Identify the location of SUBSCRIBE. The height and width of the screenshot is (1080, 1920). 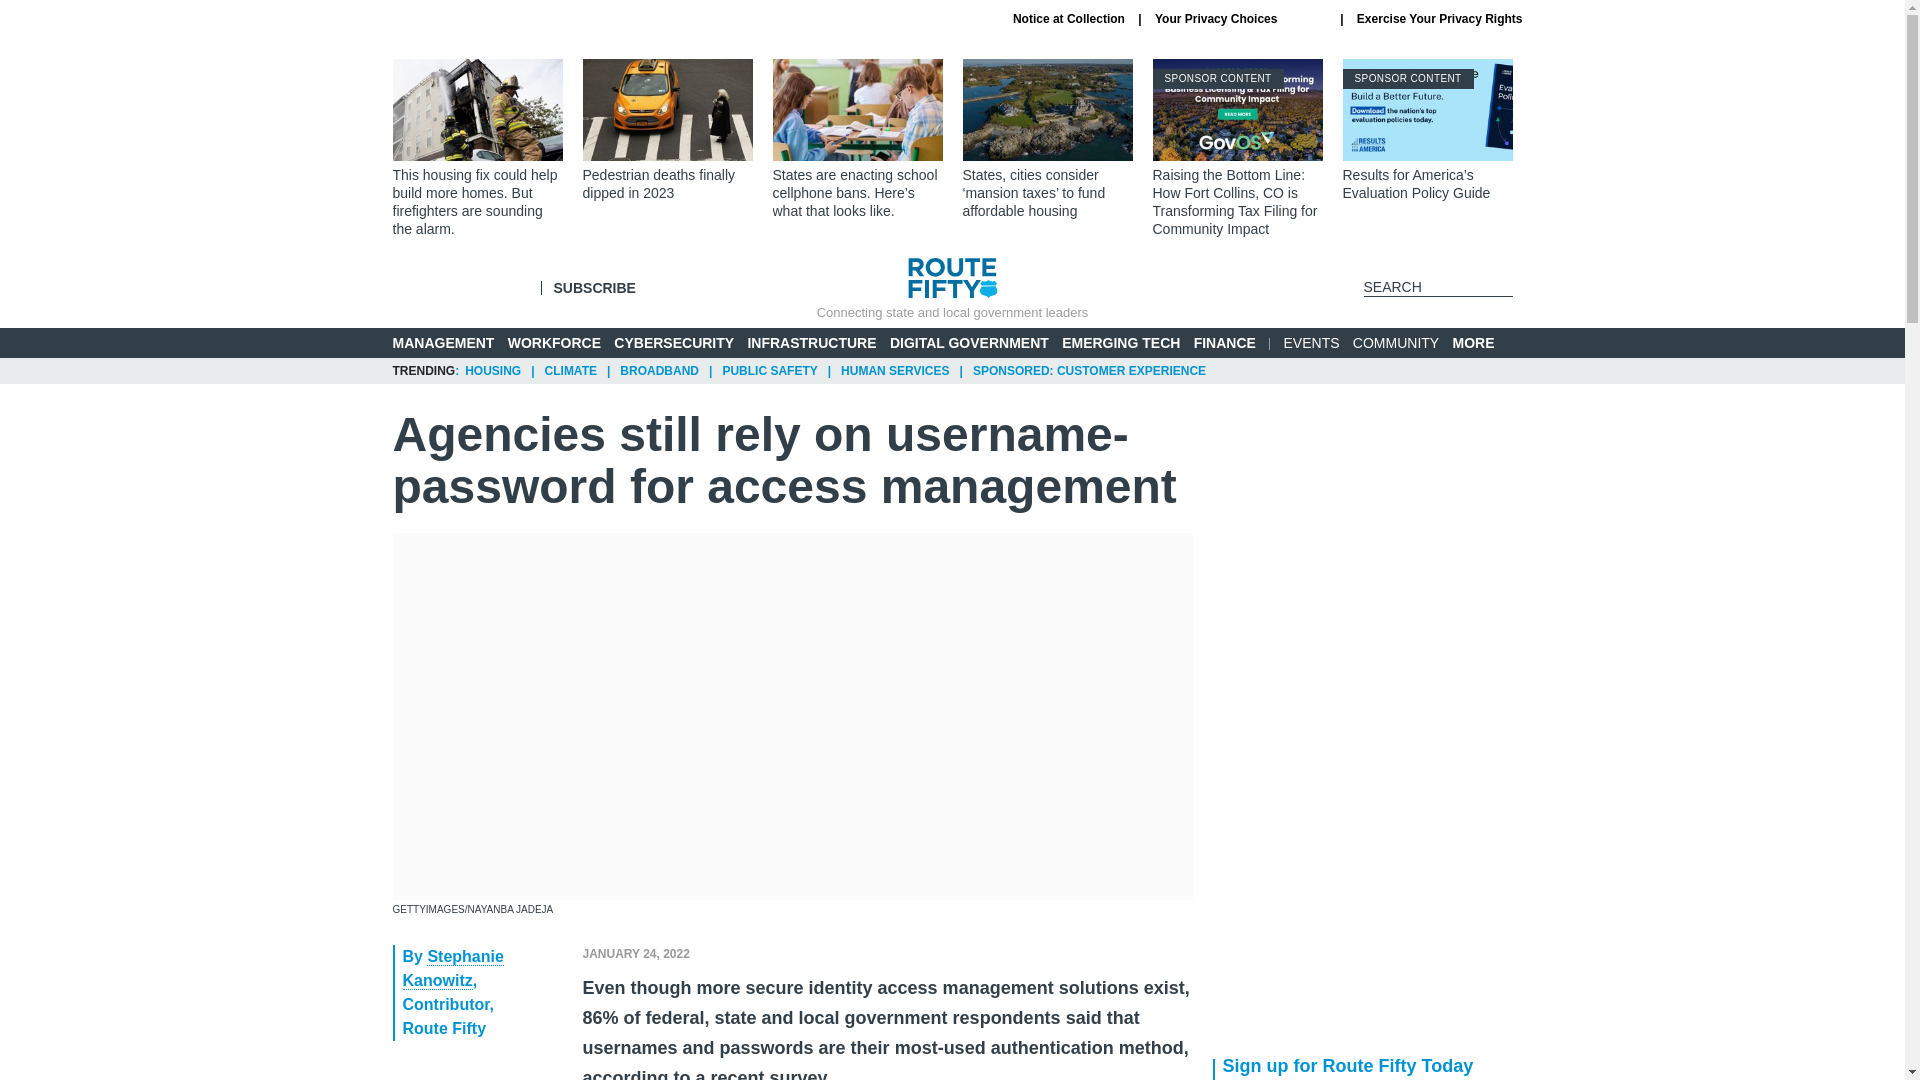
(594, 287).